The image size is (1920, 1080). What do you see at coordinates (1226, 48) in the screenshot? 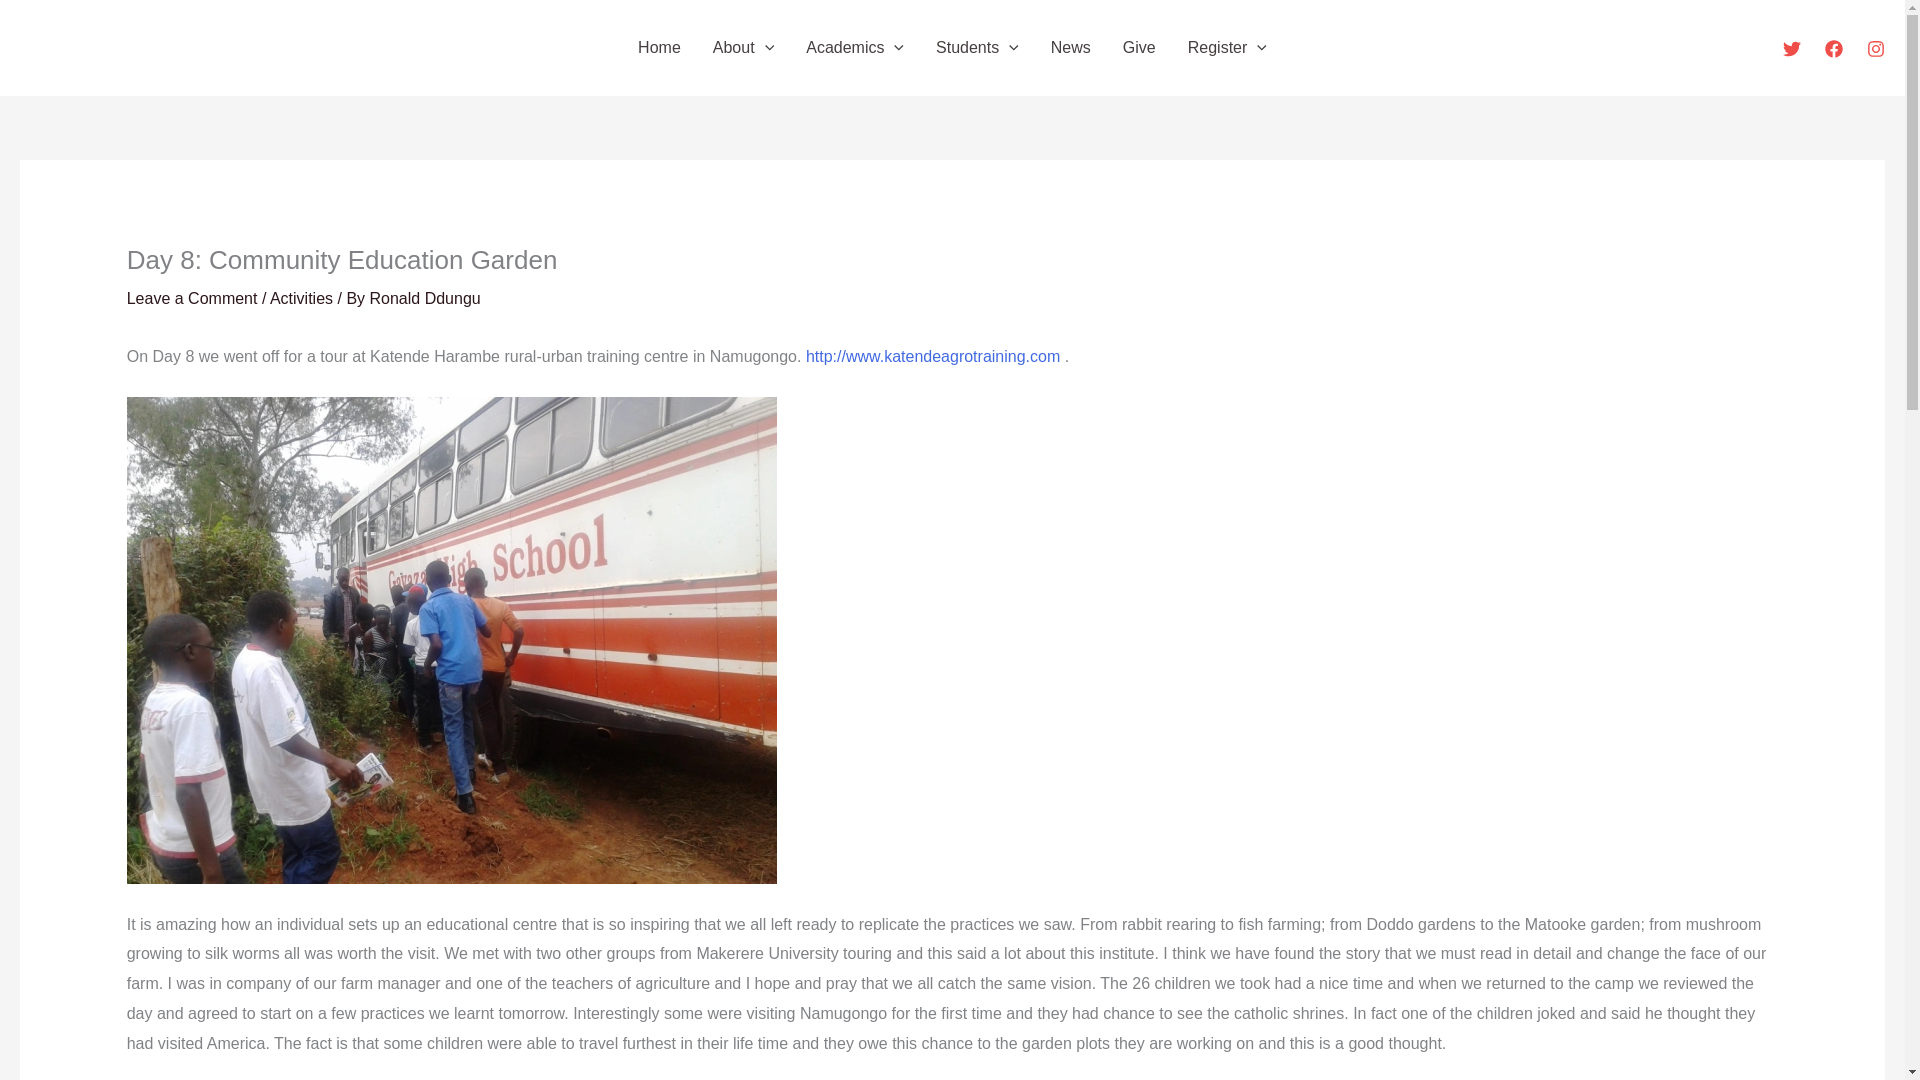
I see `Register` at bounding box center [1226, 48].